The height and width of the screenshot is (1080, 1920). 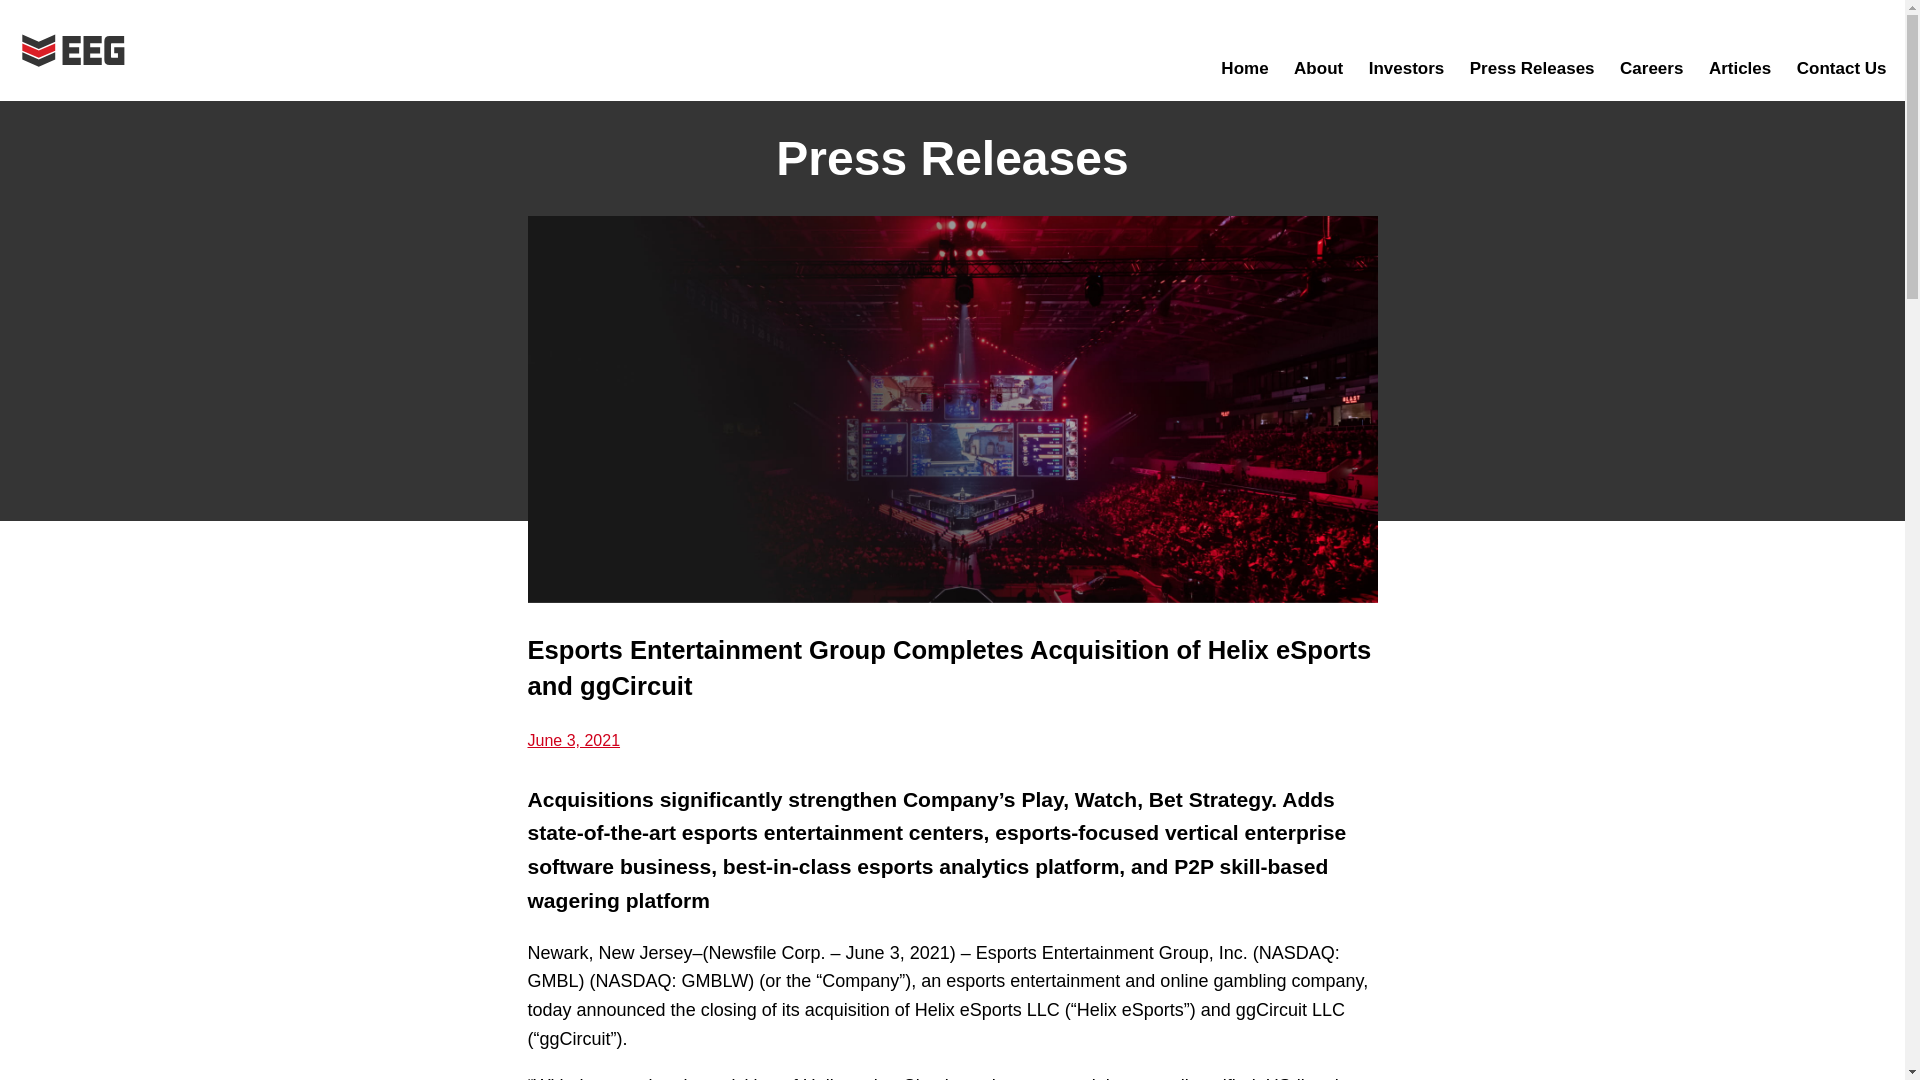 What do you see at coordinates (1652, 68) in the screenshot?
I see `Careers` at bounding box center [1652, 68].